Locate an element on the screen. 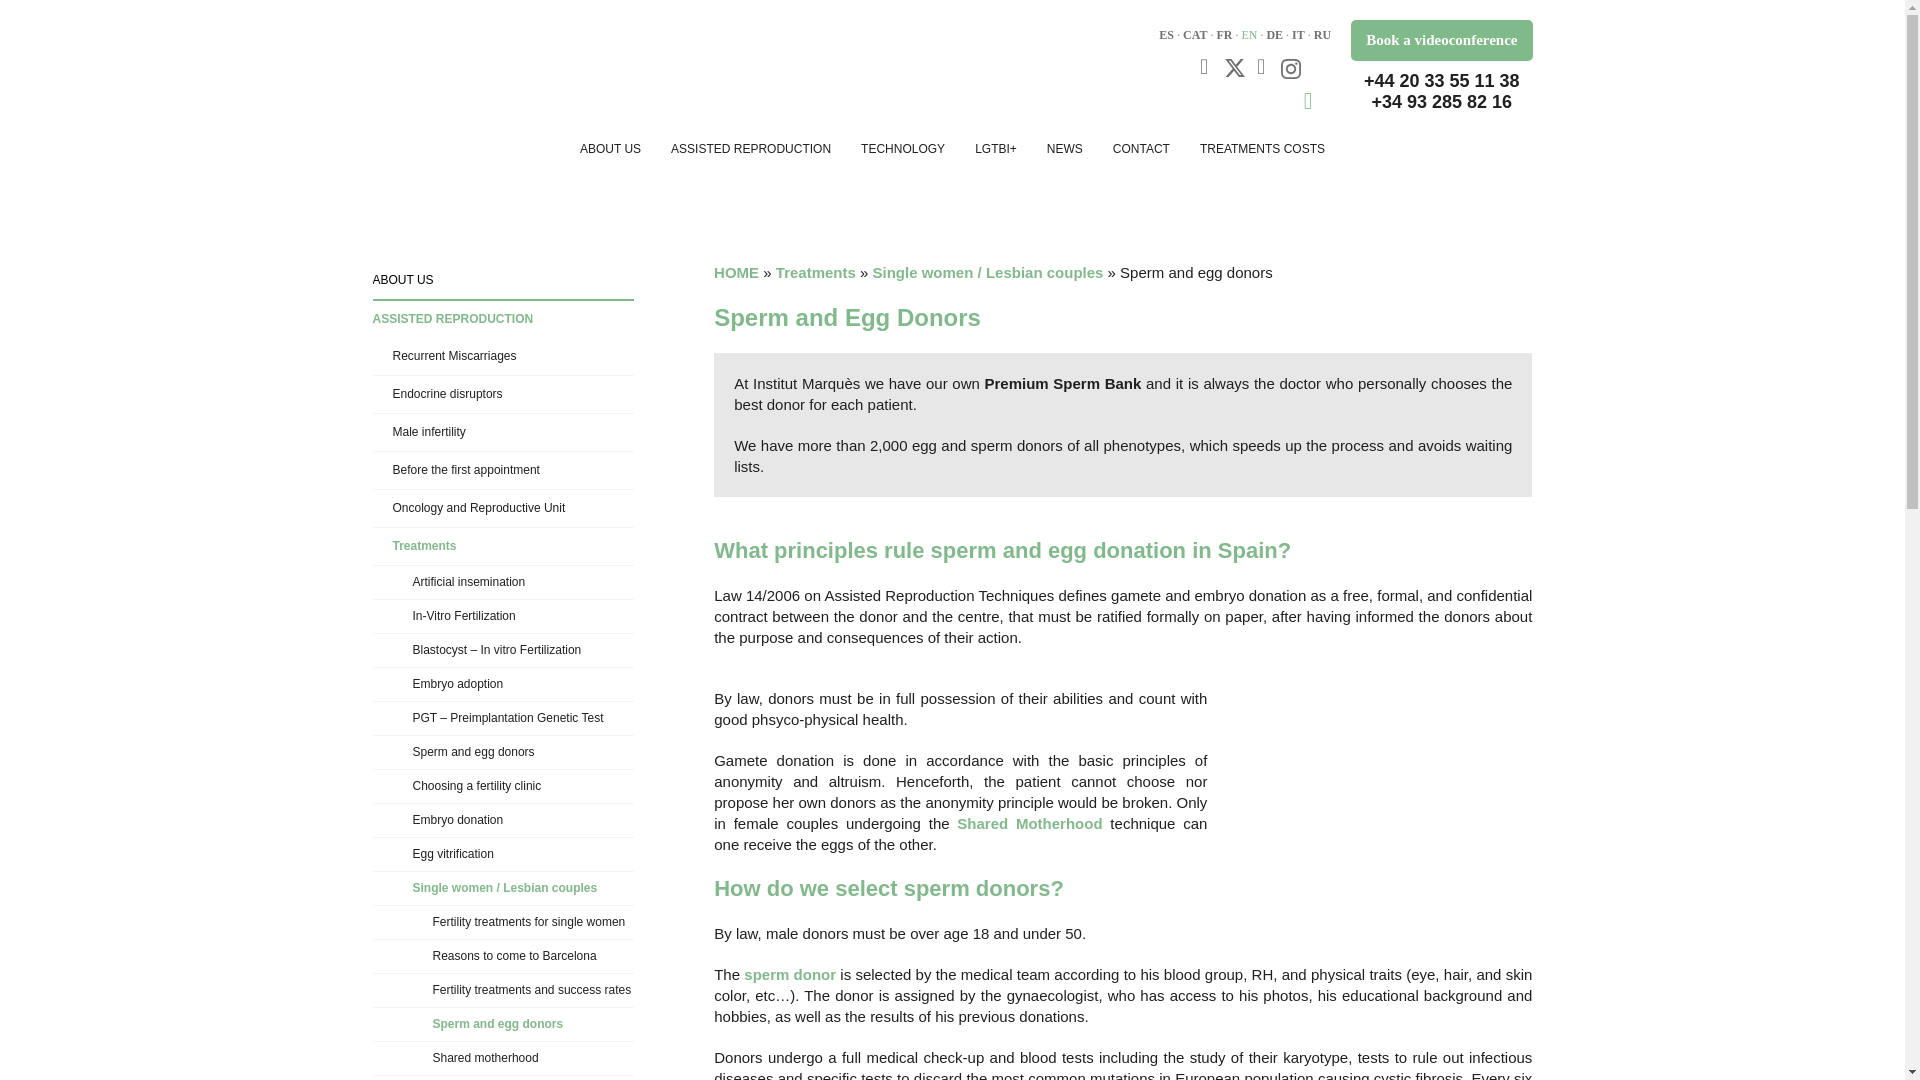  CAT is located at coordinates (1194, 35).